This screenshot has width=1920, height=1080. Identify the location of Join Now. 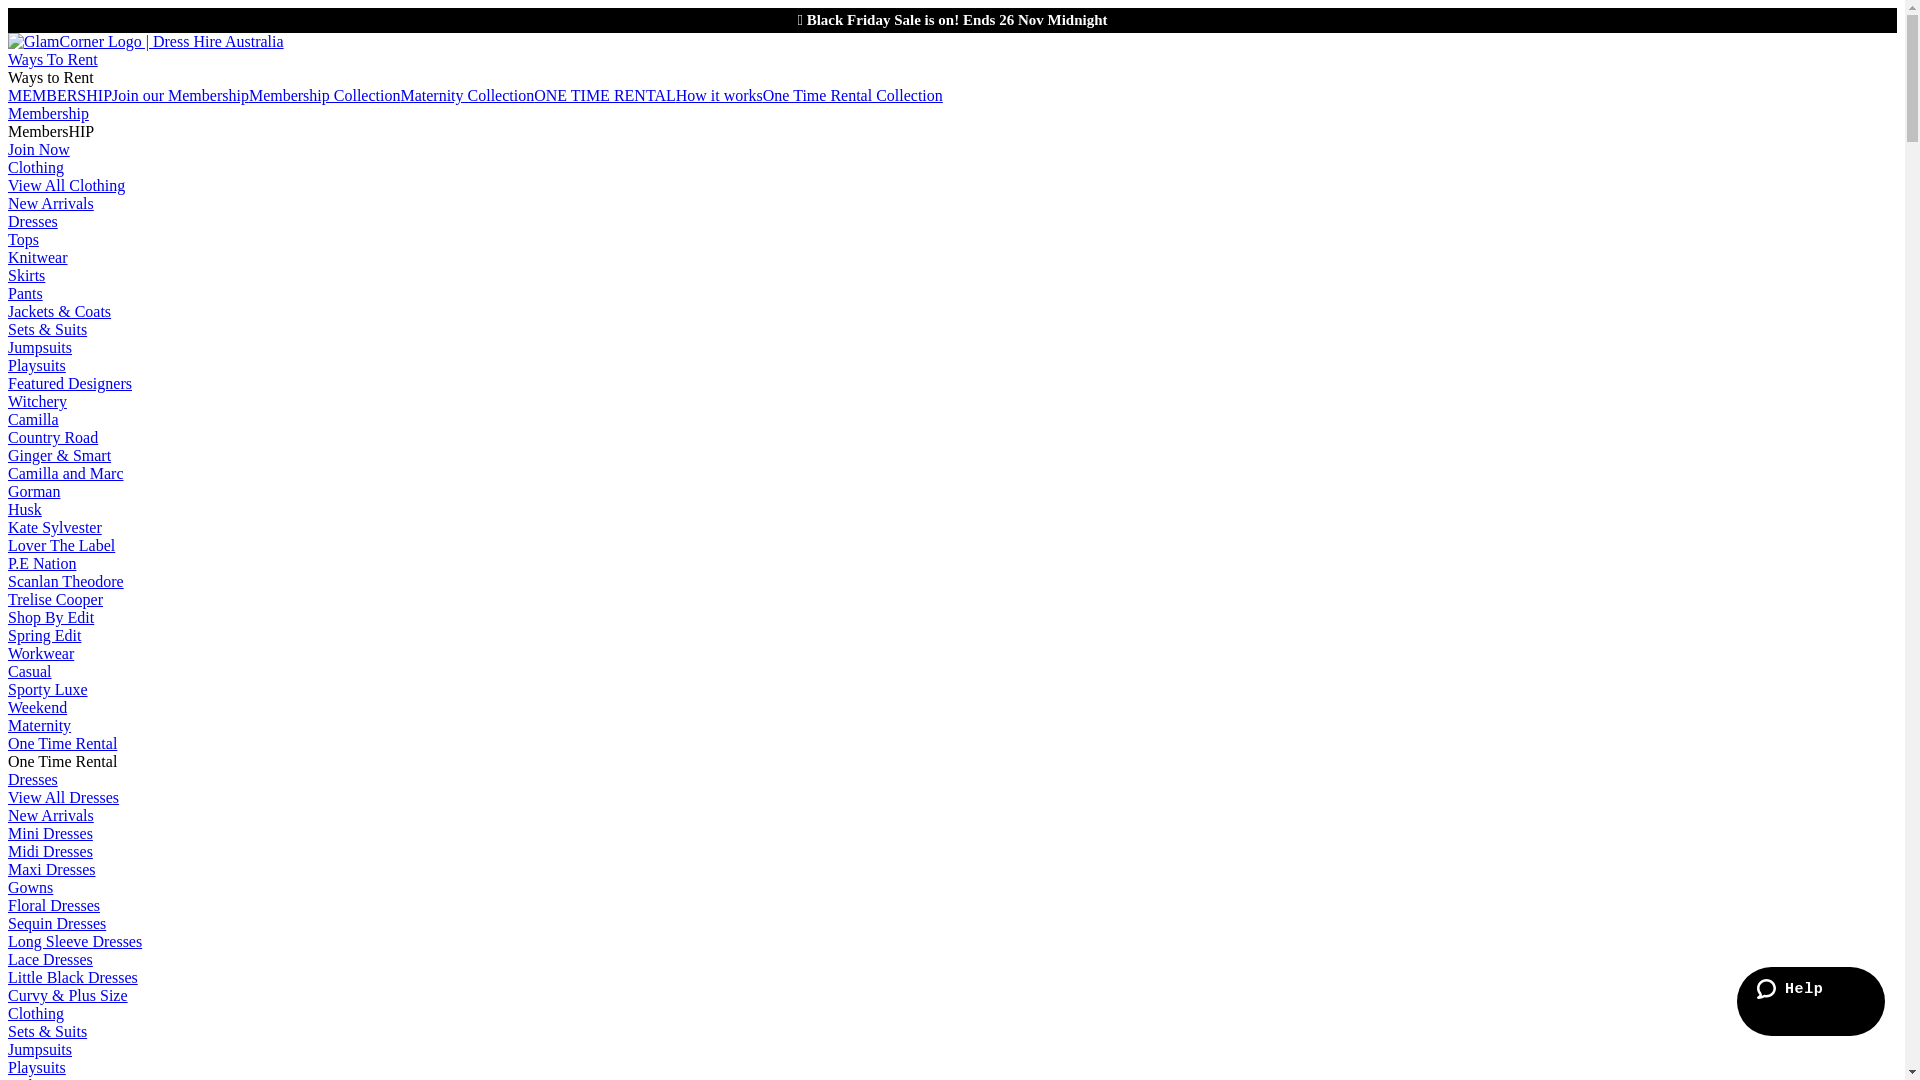
(39, 150).